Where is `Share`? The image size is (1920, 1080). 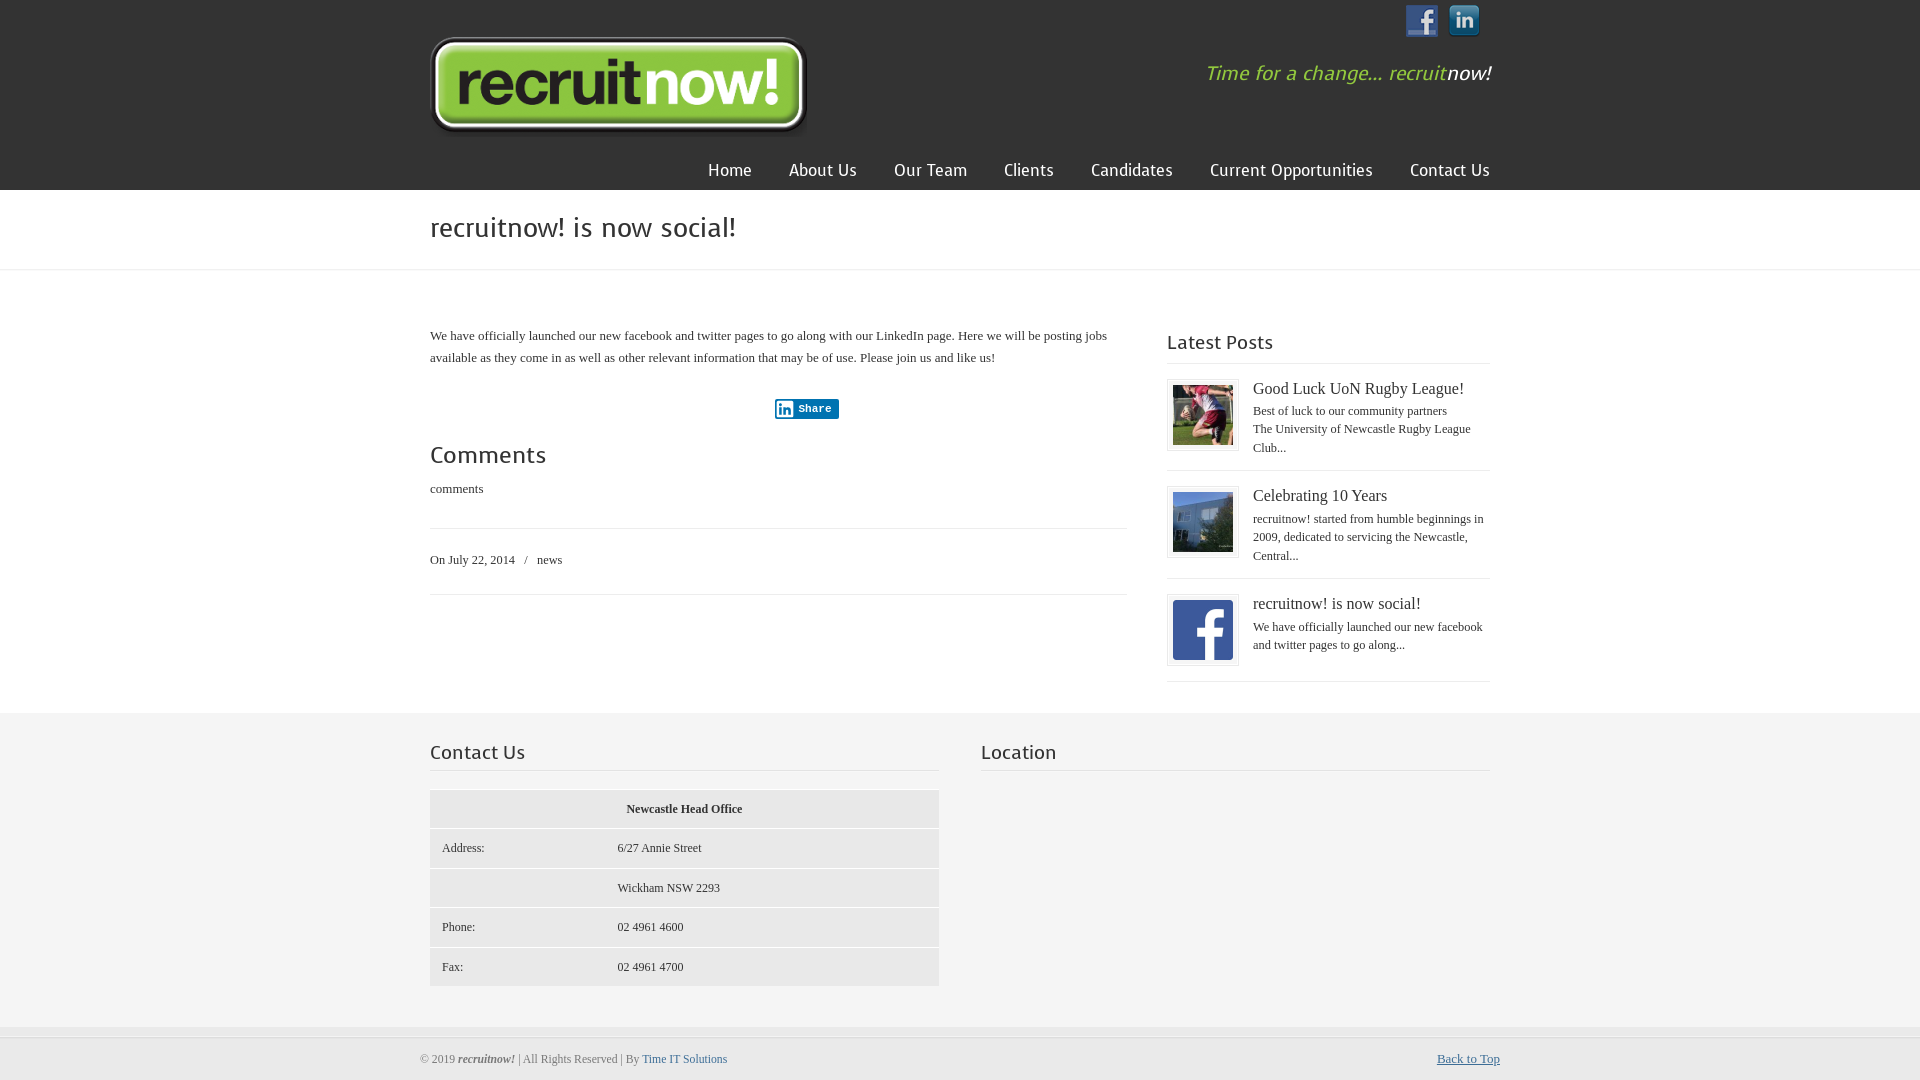 Share is located at coordinates (807, 409).